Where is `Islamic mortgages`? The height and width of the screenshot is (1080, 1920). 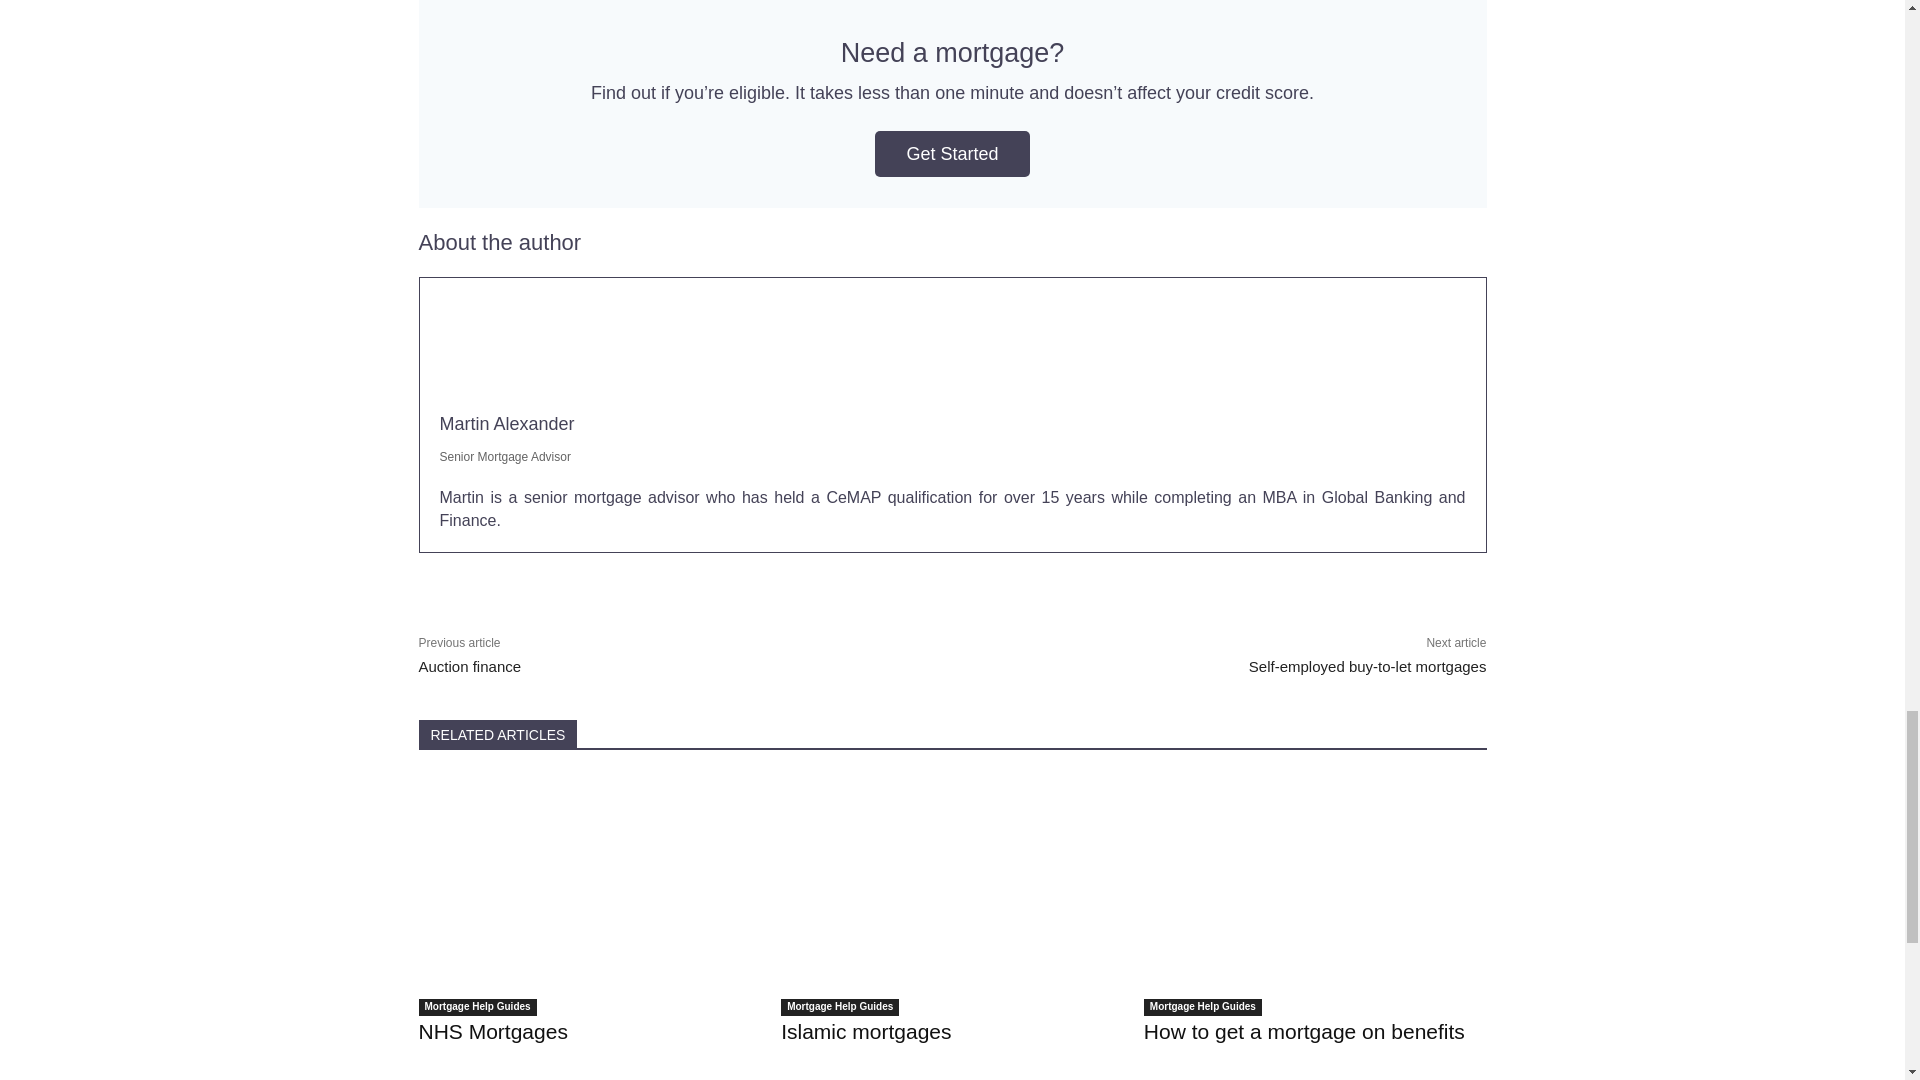
Islamic mortgages is located at coordinates (866, 1031).